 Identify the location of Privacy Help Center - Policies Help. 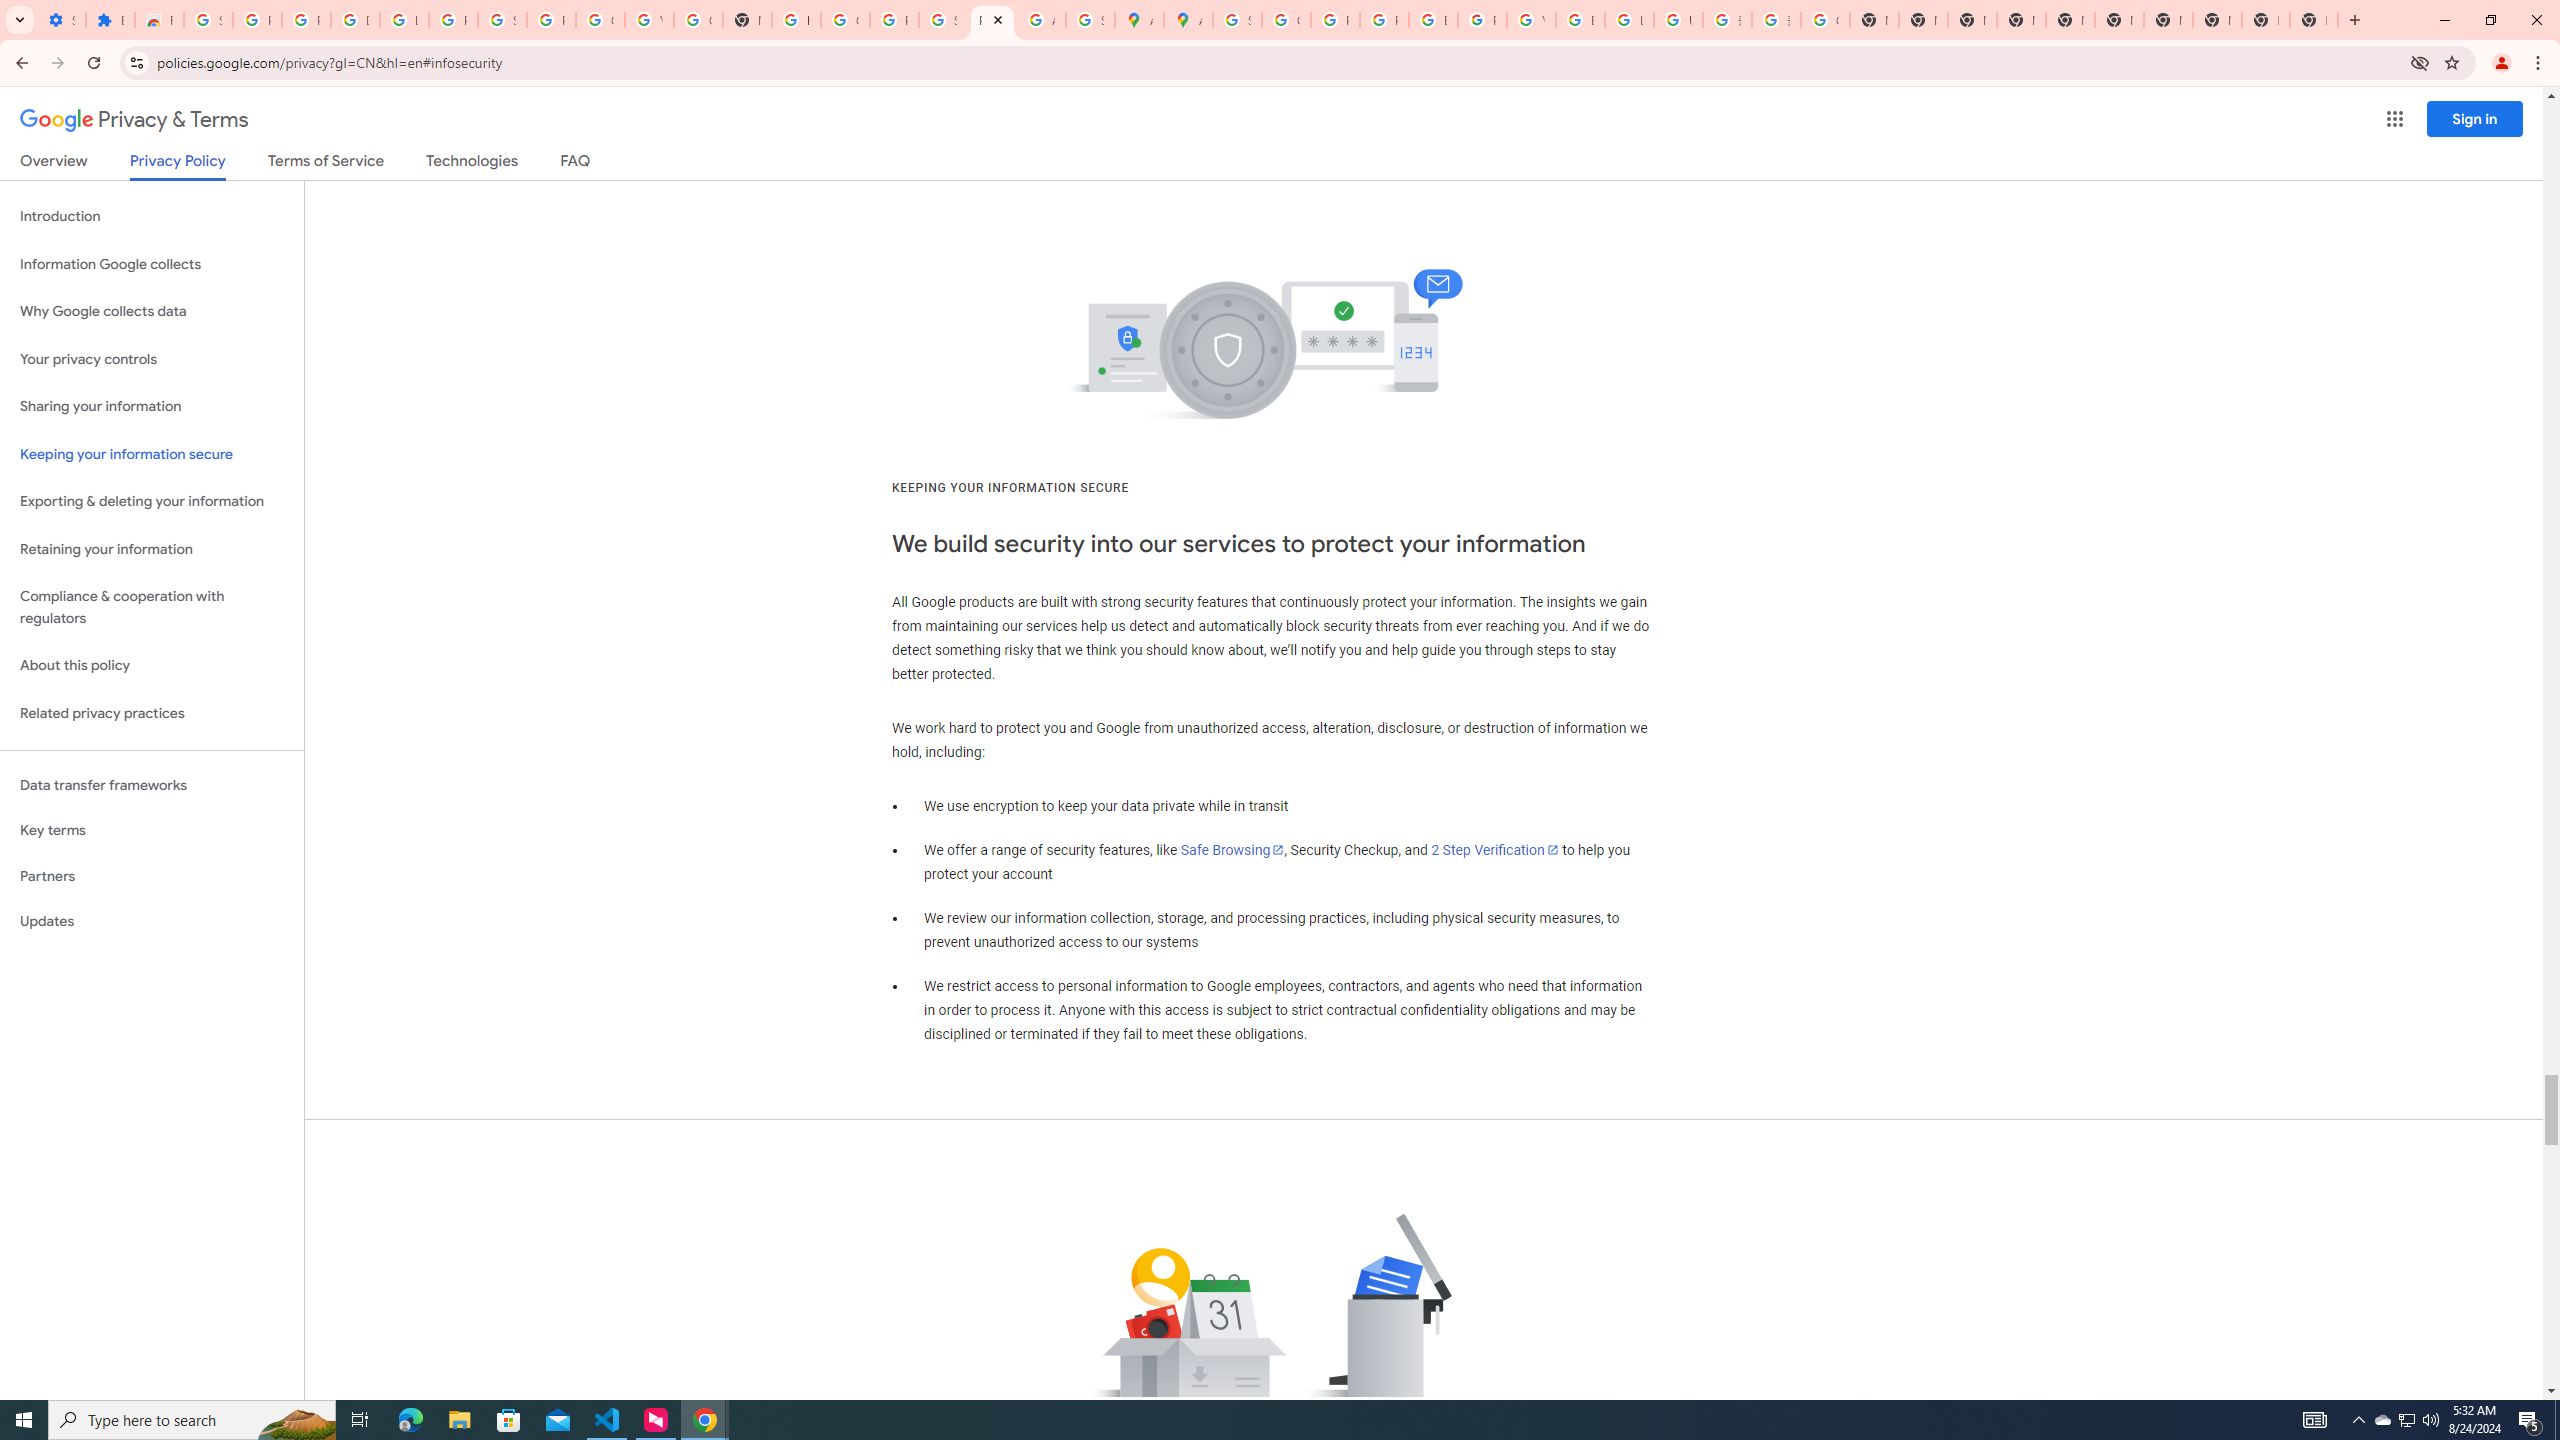
(1384, 20).